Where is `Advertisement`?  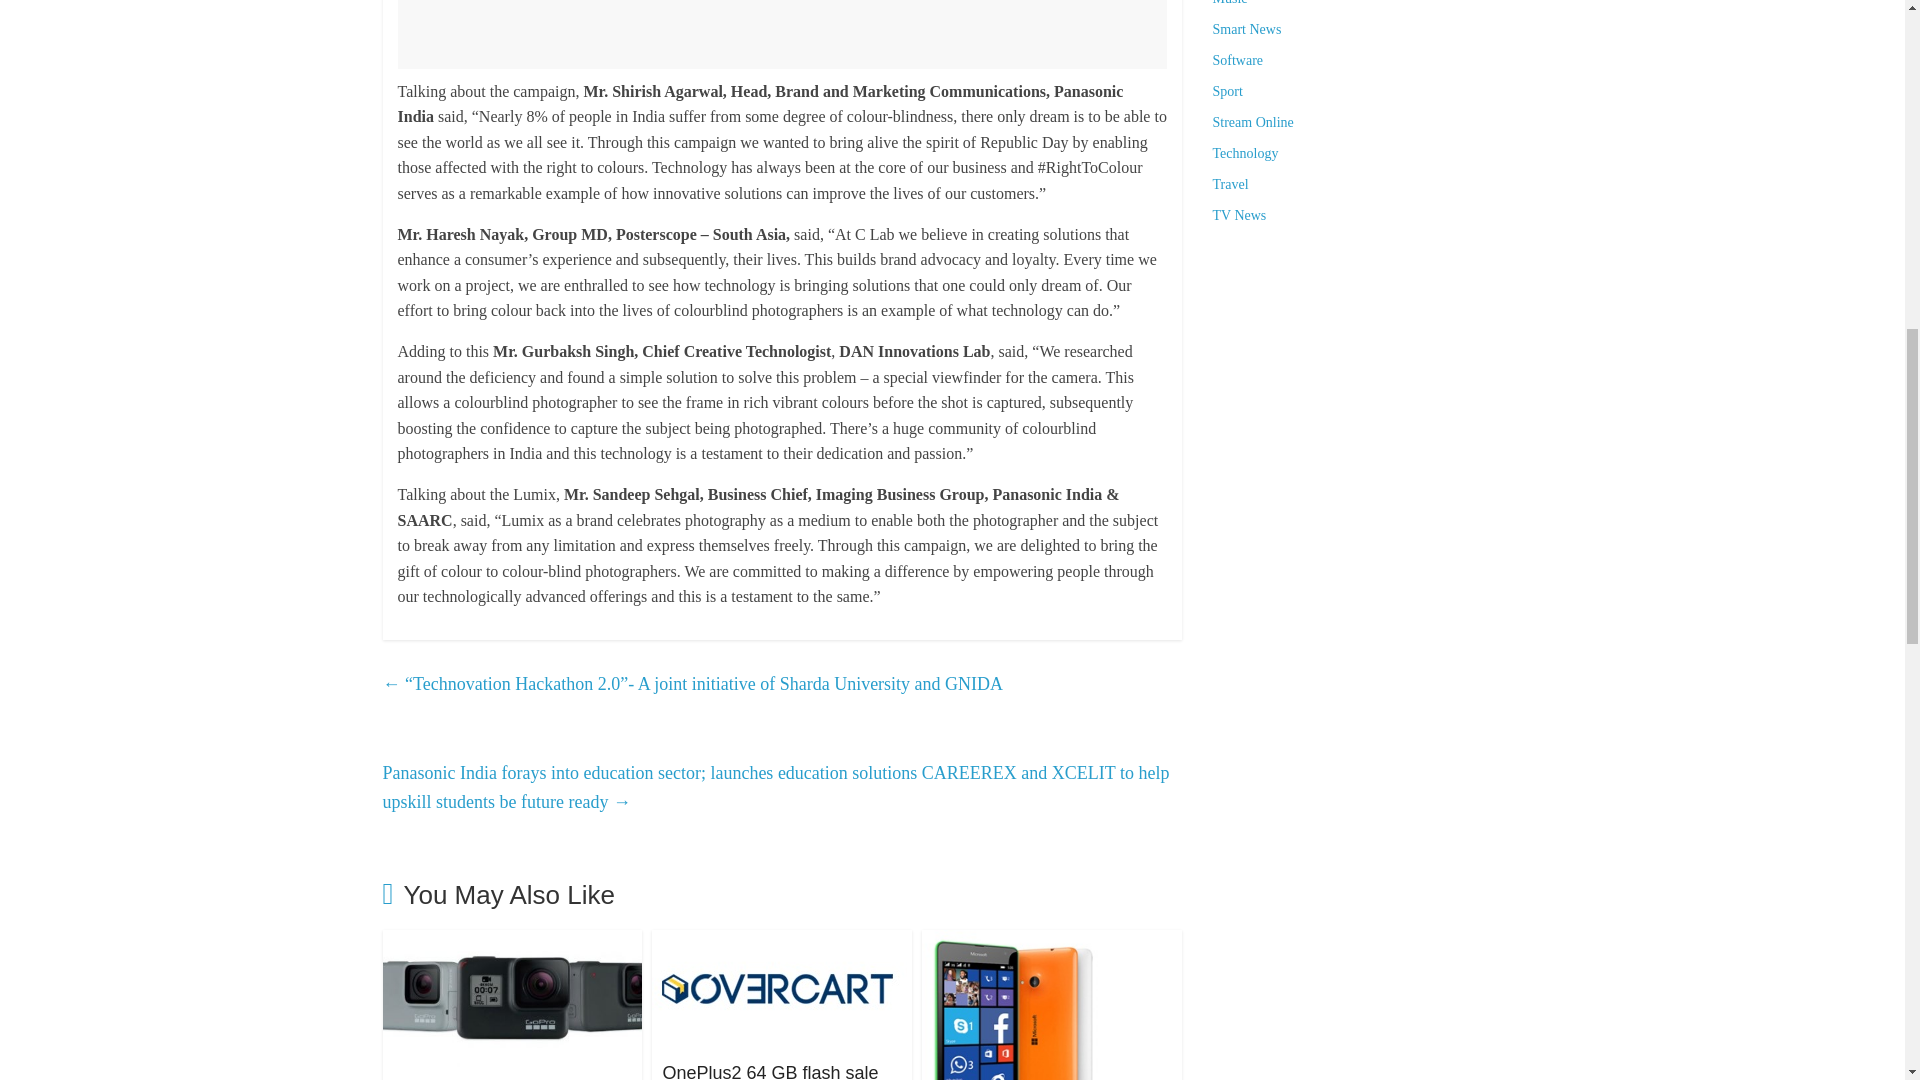 Advertisement is located at coordinates (782, 34).